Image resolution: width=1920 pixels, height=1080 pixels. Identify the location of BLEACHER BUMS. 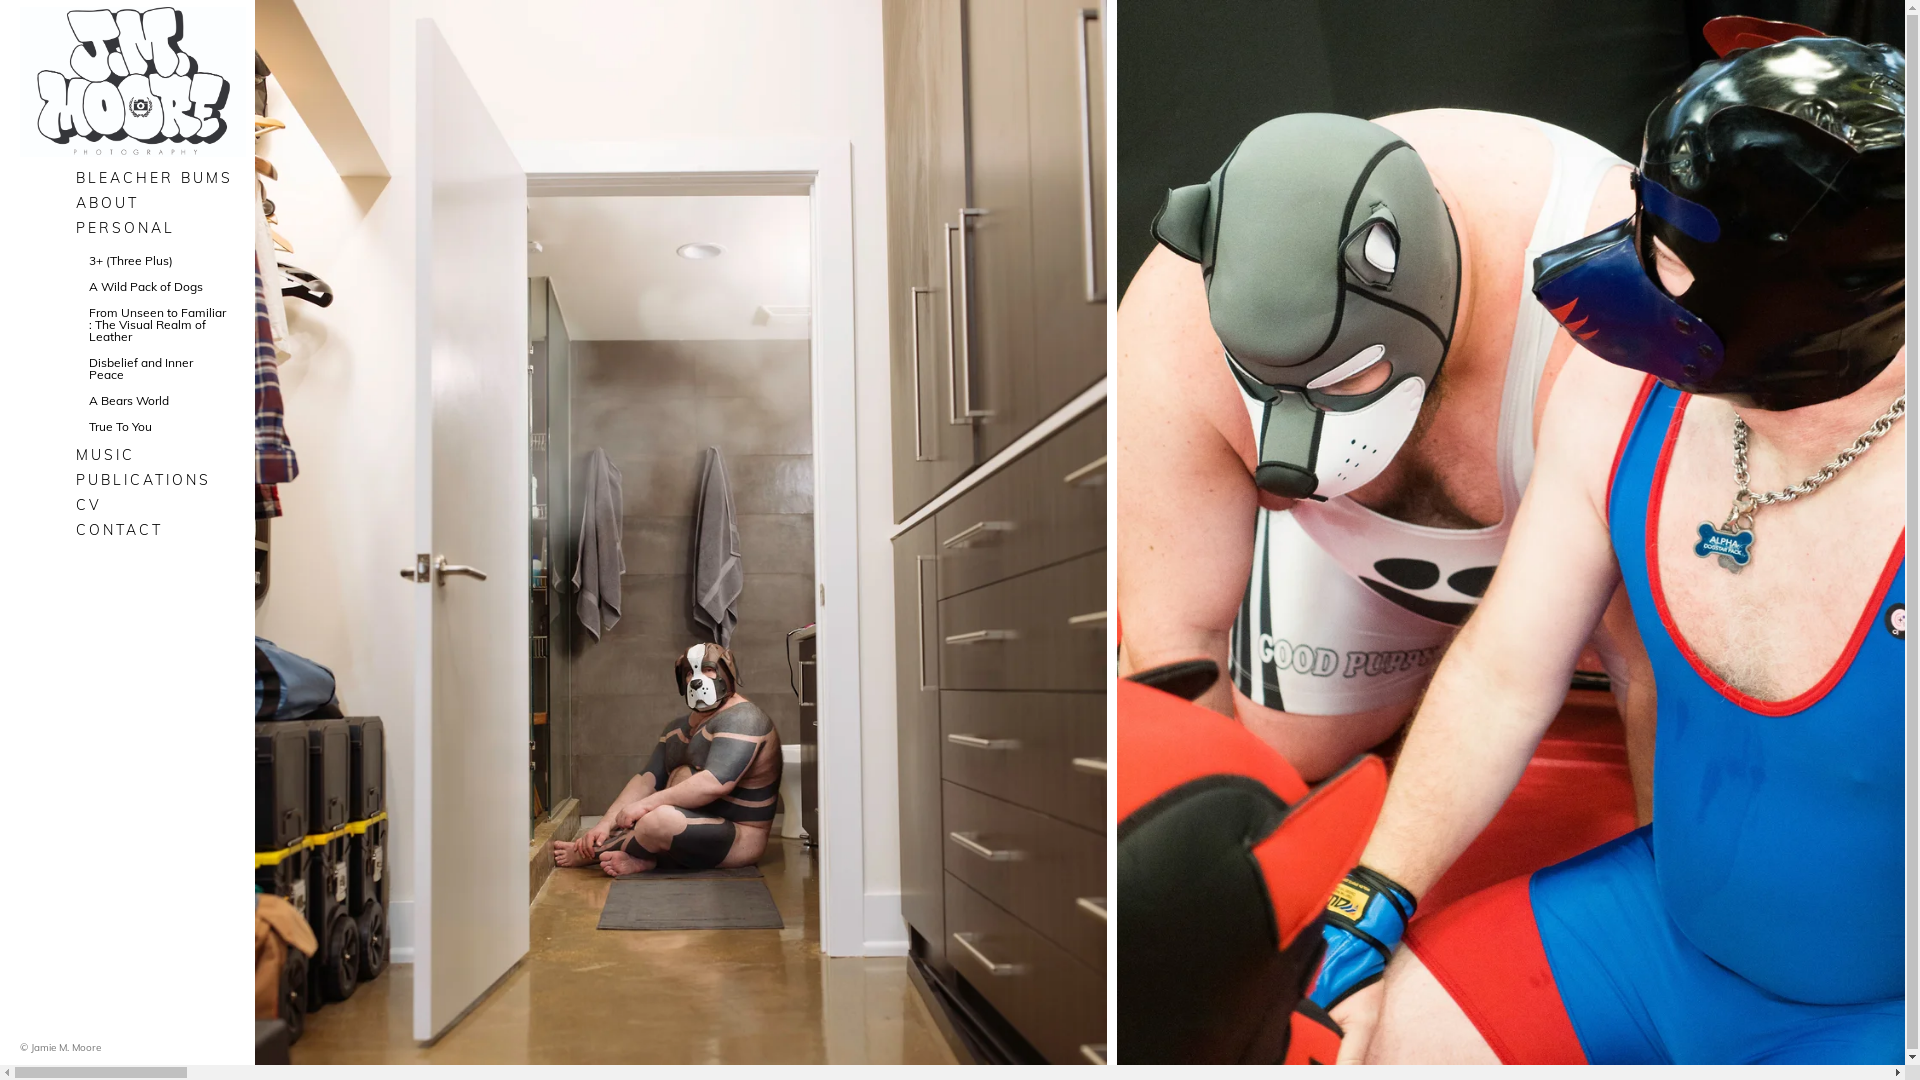
(158, 178).